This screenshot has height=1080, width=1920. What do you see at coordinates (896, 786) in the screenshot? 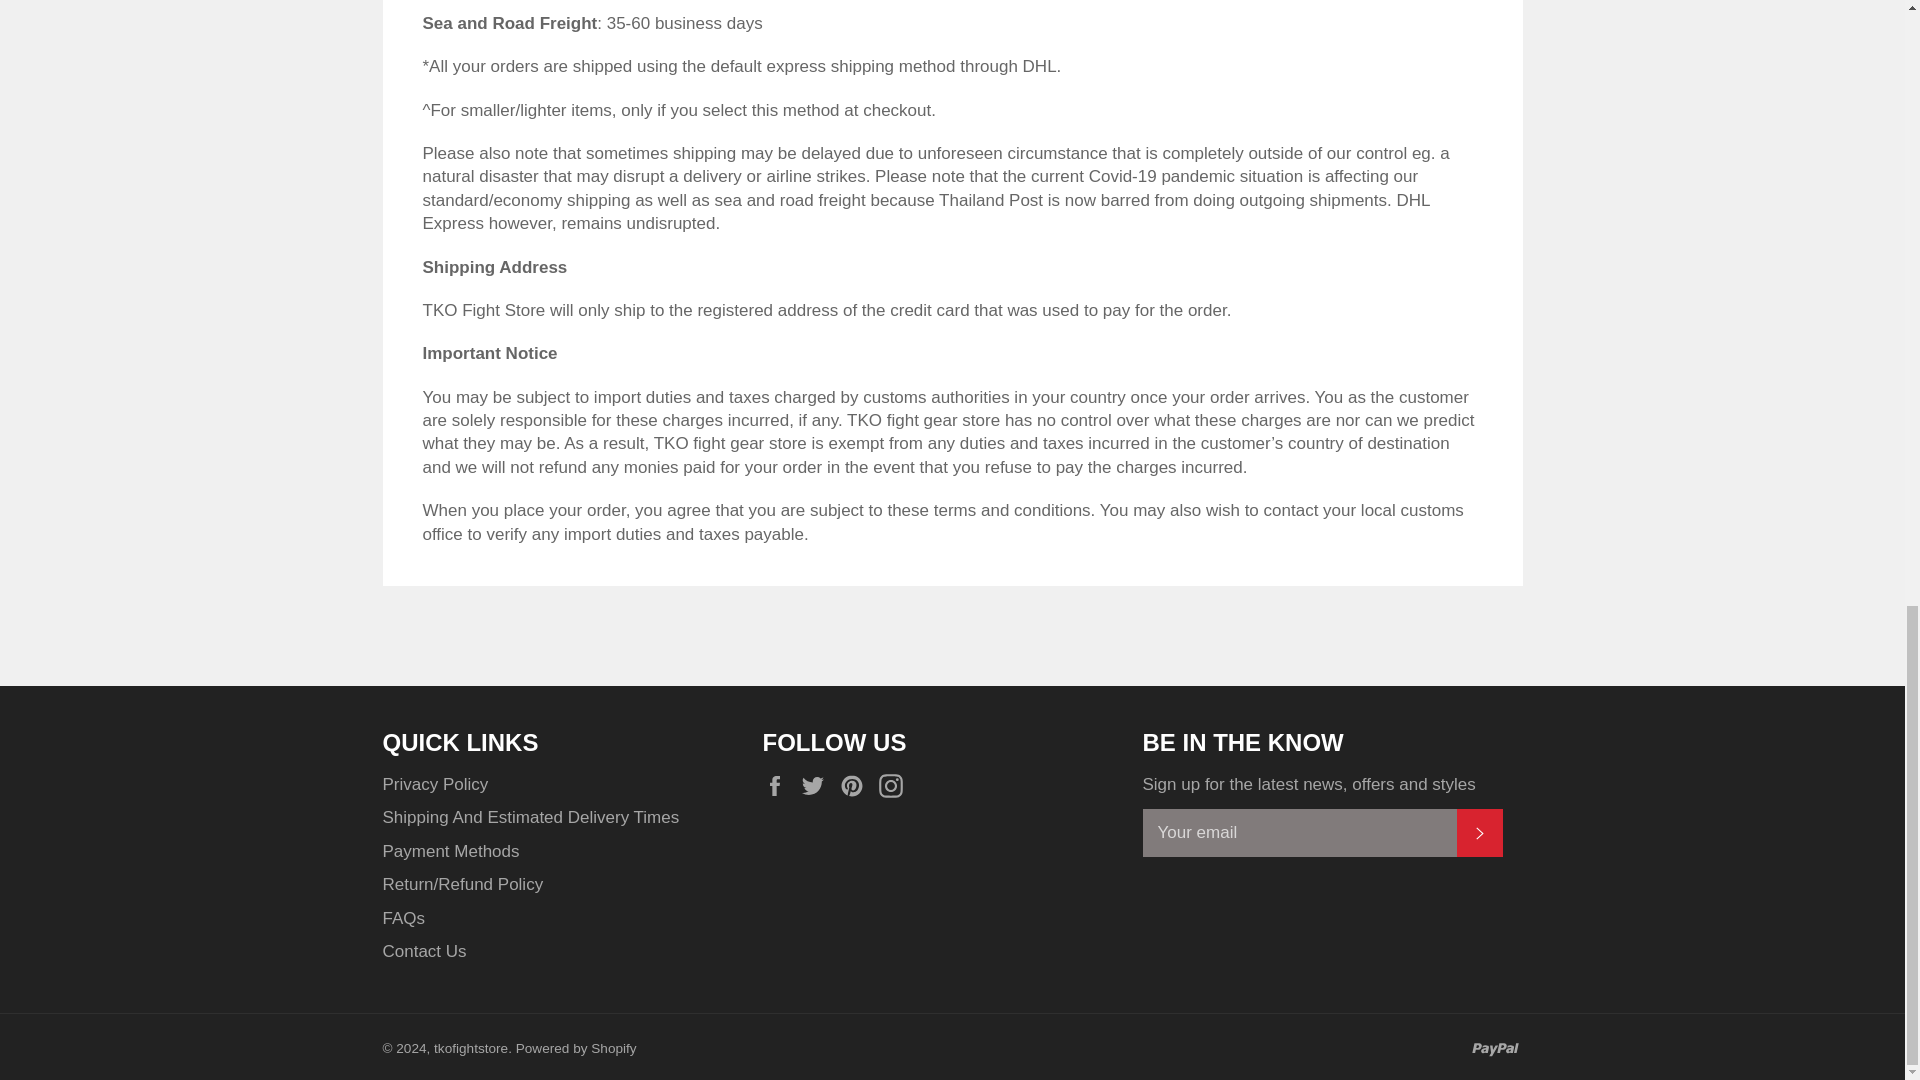
I see `tkofightstore on Instagram` at bounding box center [896, 786].